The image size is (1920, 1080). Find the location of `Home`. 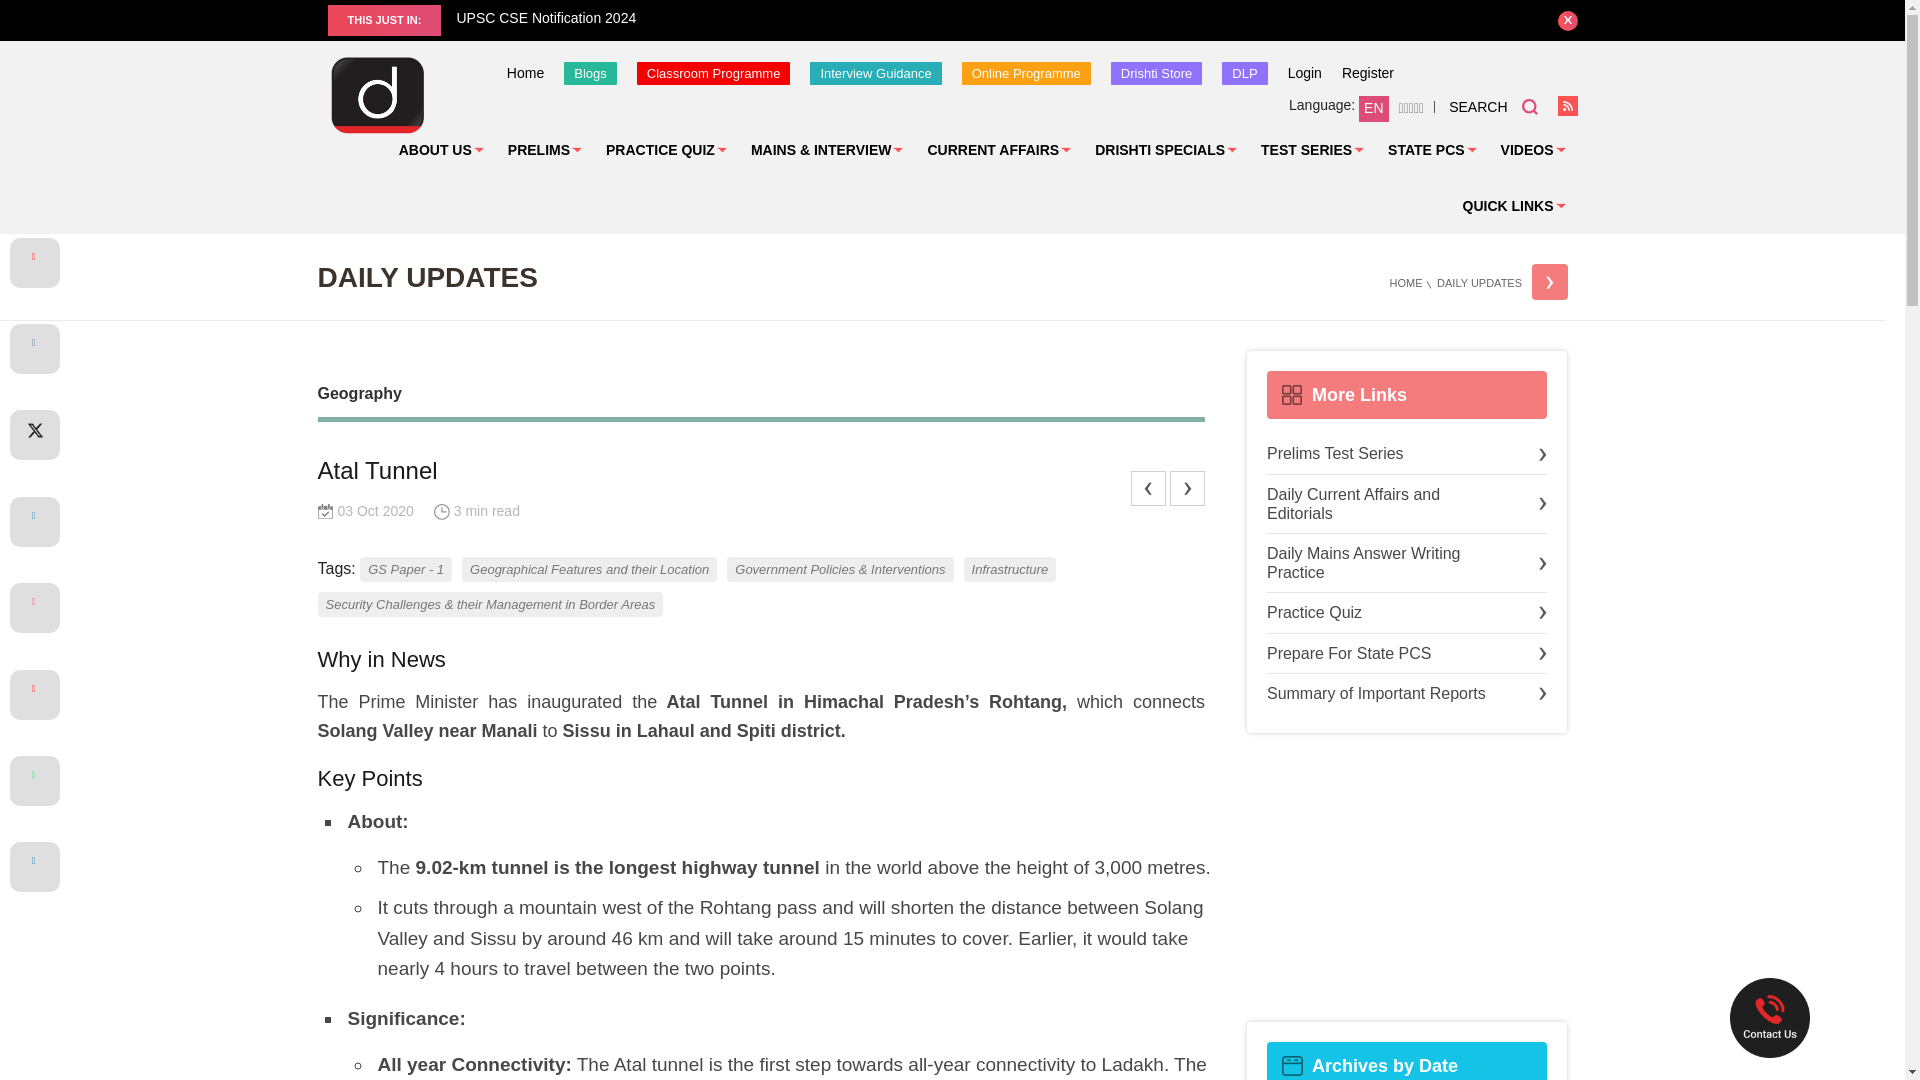

Home is located at coordinates (524, 72).